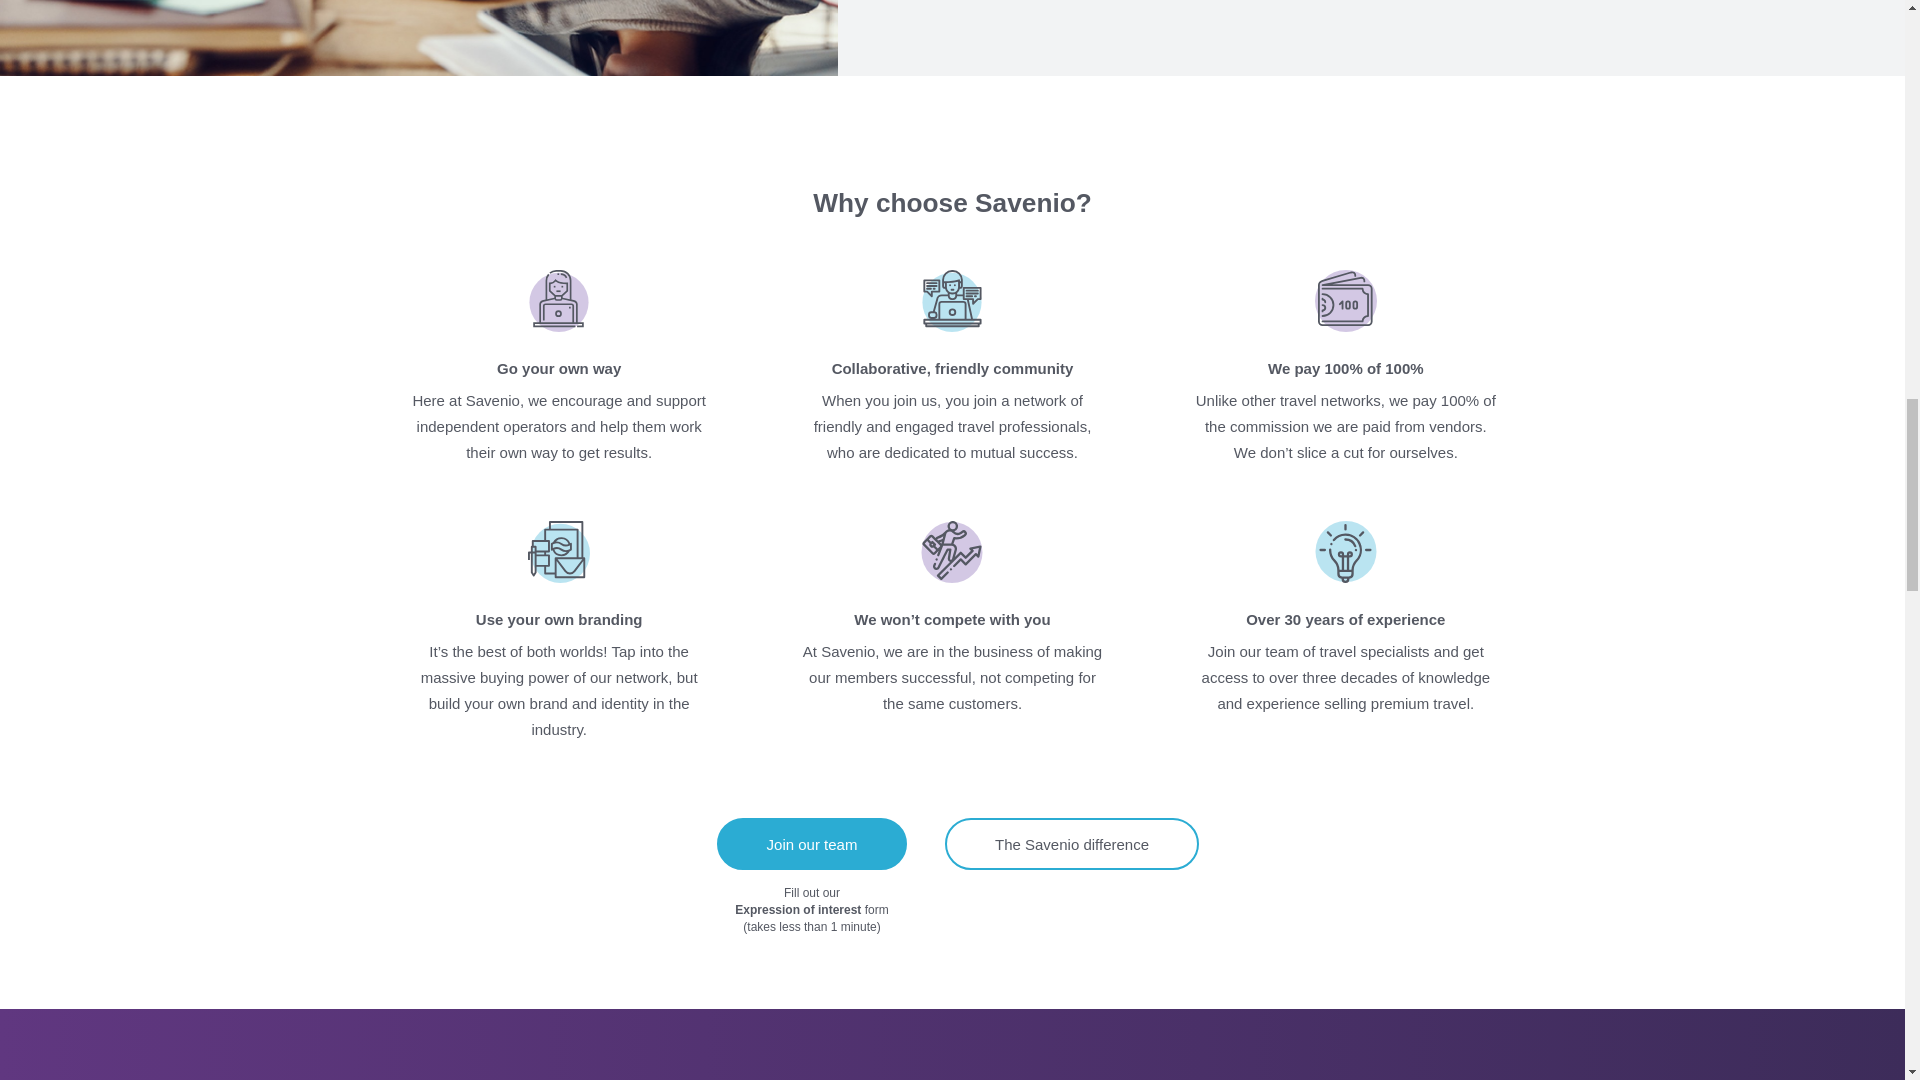  Describe the element at coordinates (1071, 844) in the screenshot. I see `The Savenio difference` at that location.